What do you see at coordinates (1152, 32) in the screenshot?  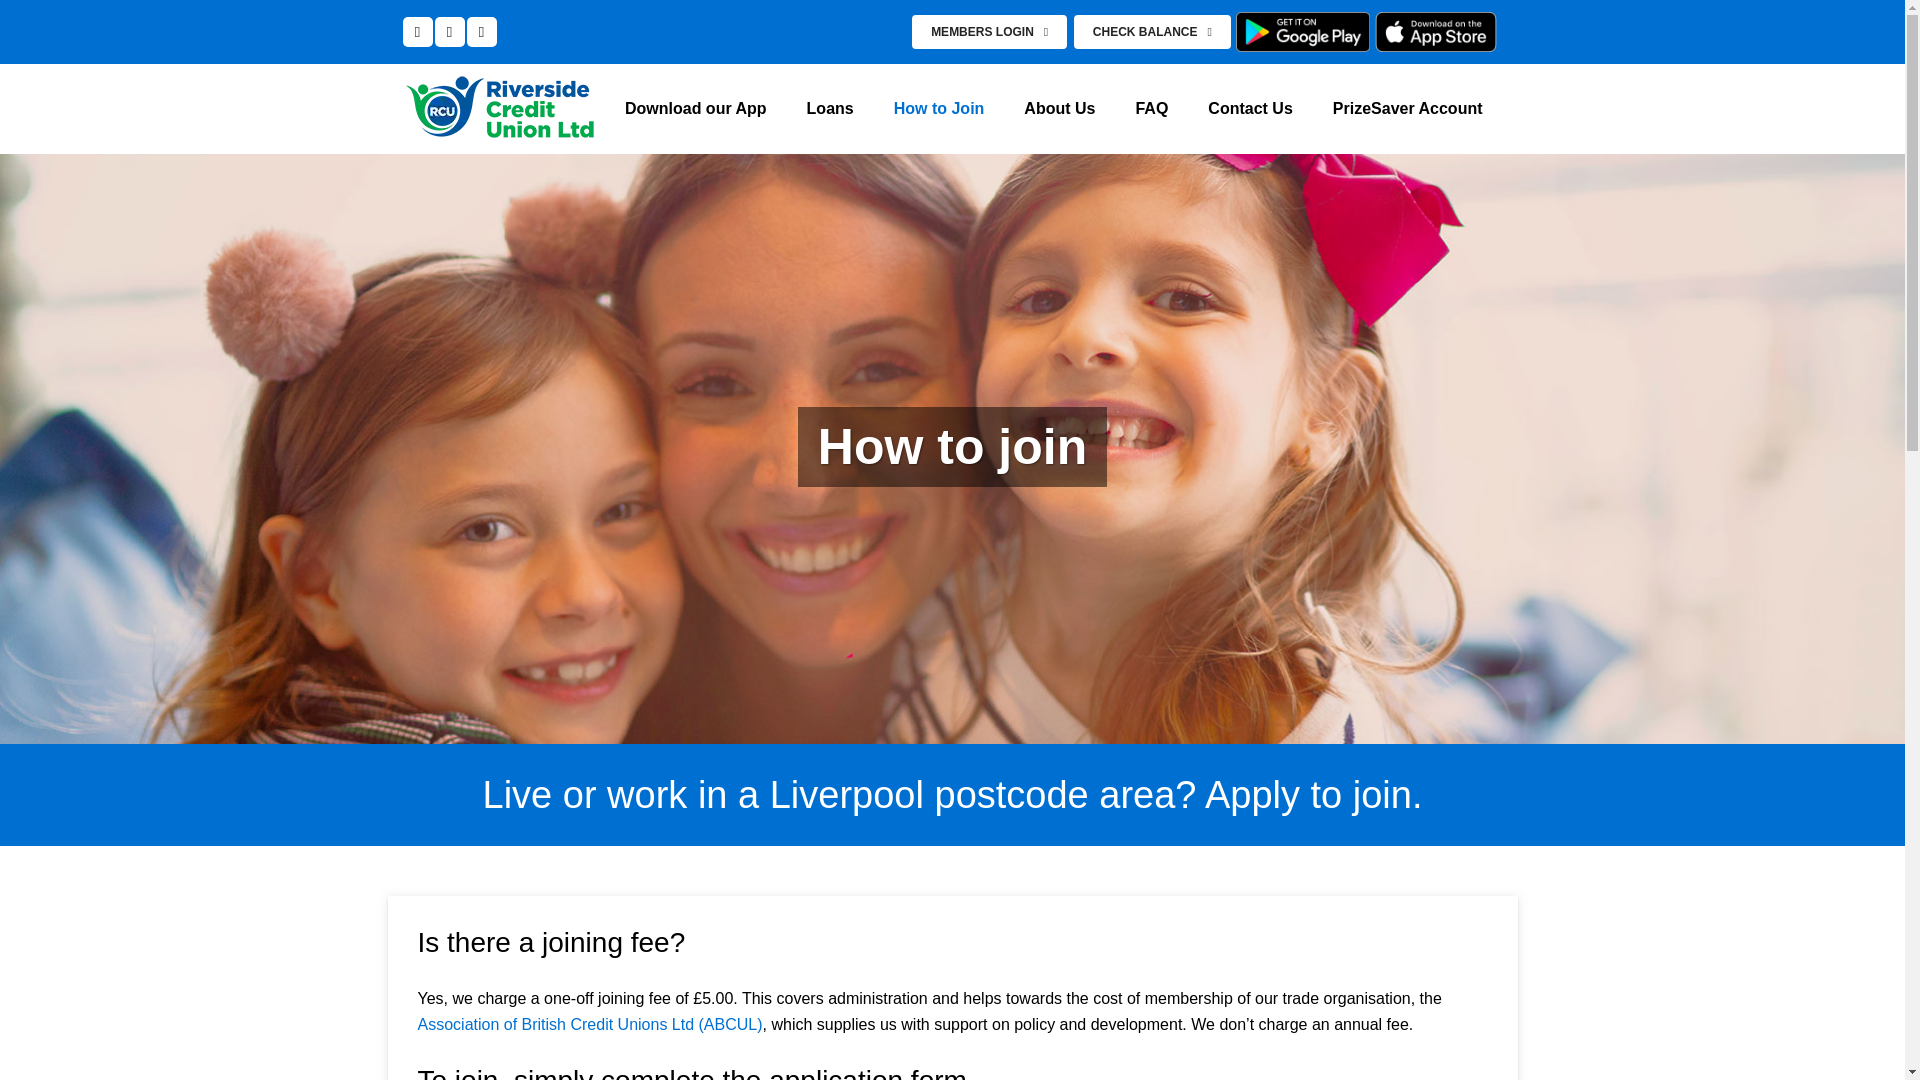 I see `CHECK BALANCE` at bounding box center [1152, 32].